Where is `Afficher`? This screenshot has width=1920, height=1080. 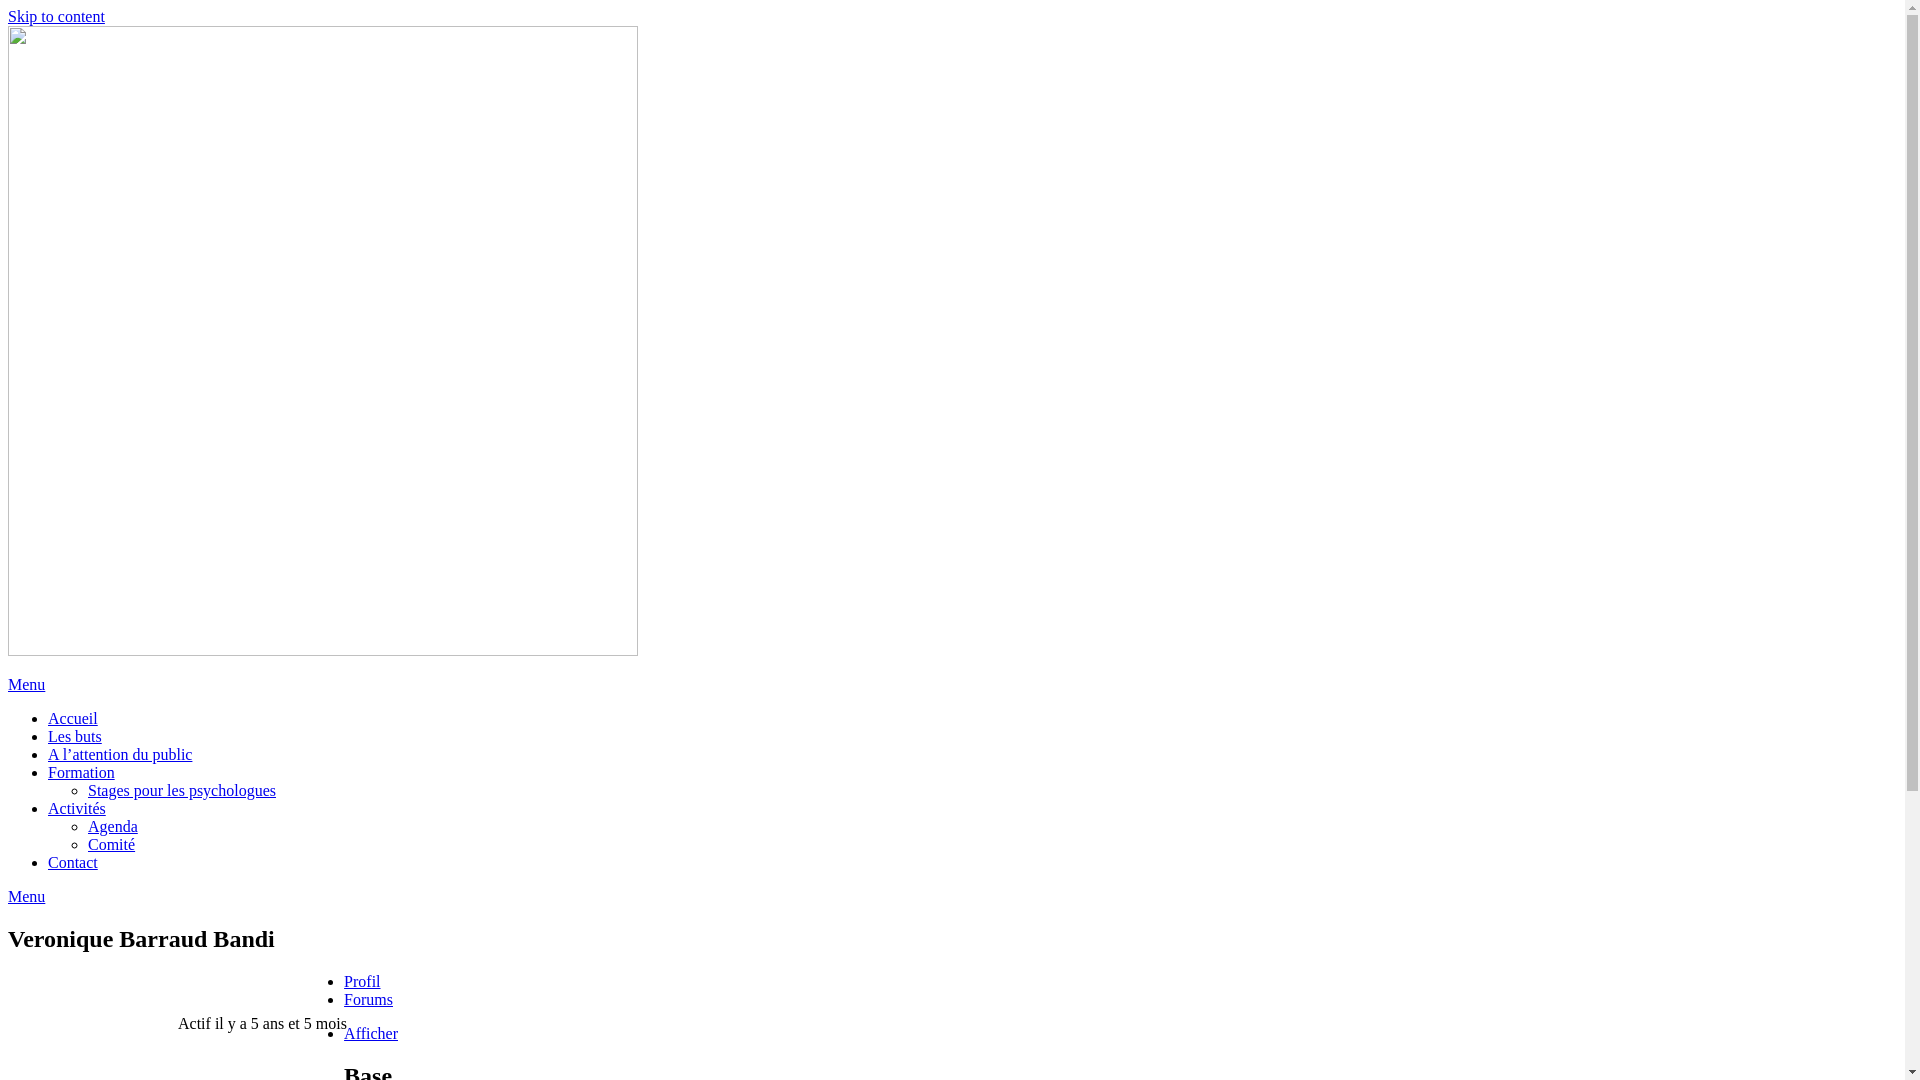 Afficher is located at coordinates (371, 1034).